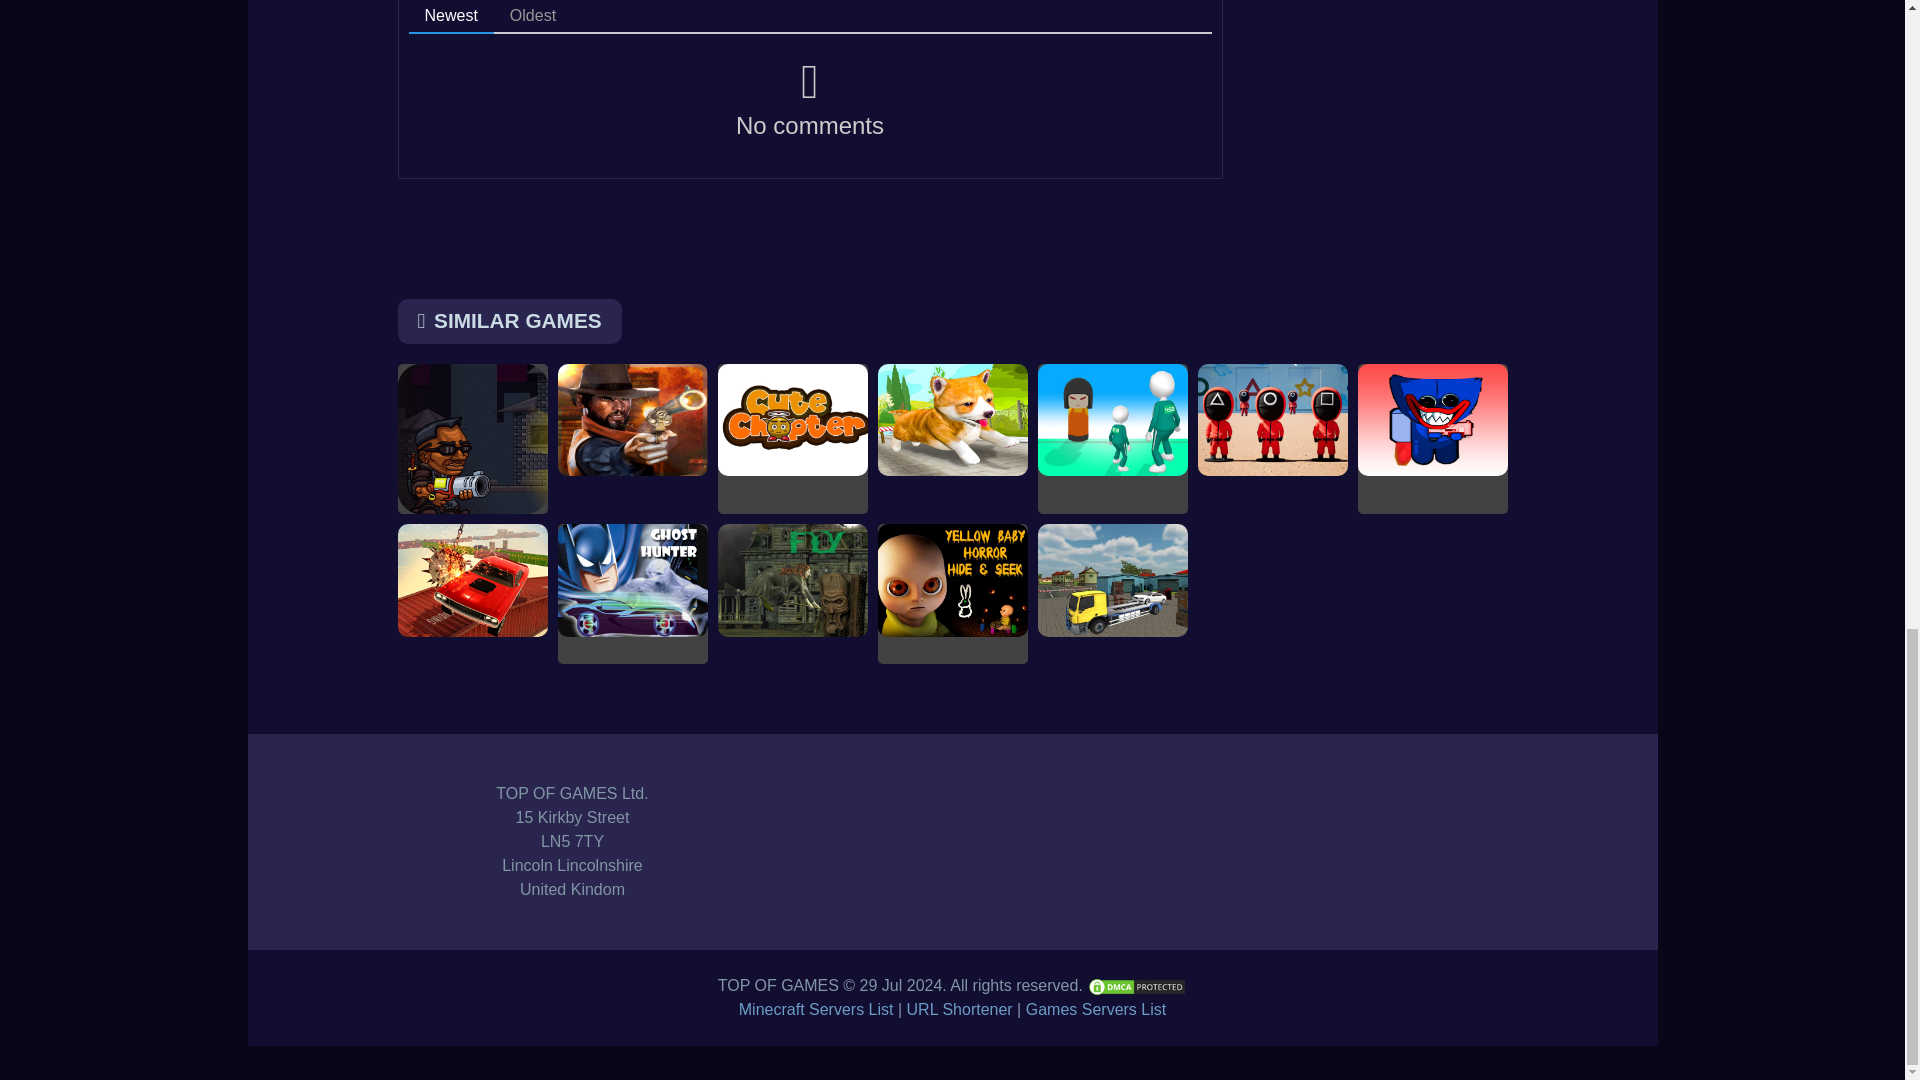  What do you see at coordinates (960, 1010) in the screenshot?
I see `Free URL Shortener` at bounding box center [960, 1010].